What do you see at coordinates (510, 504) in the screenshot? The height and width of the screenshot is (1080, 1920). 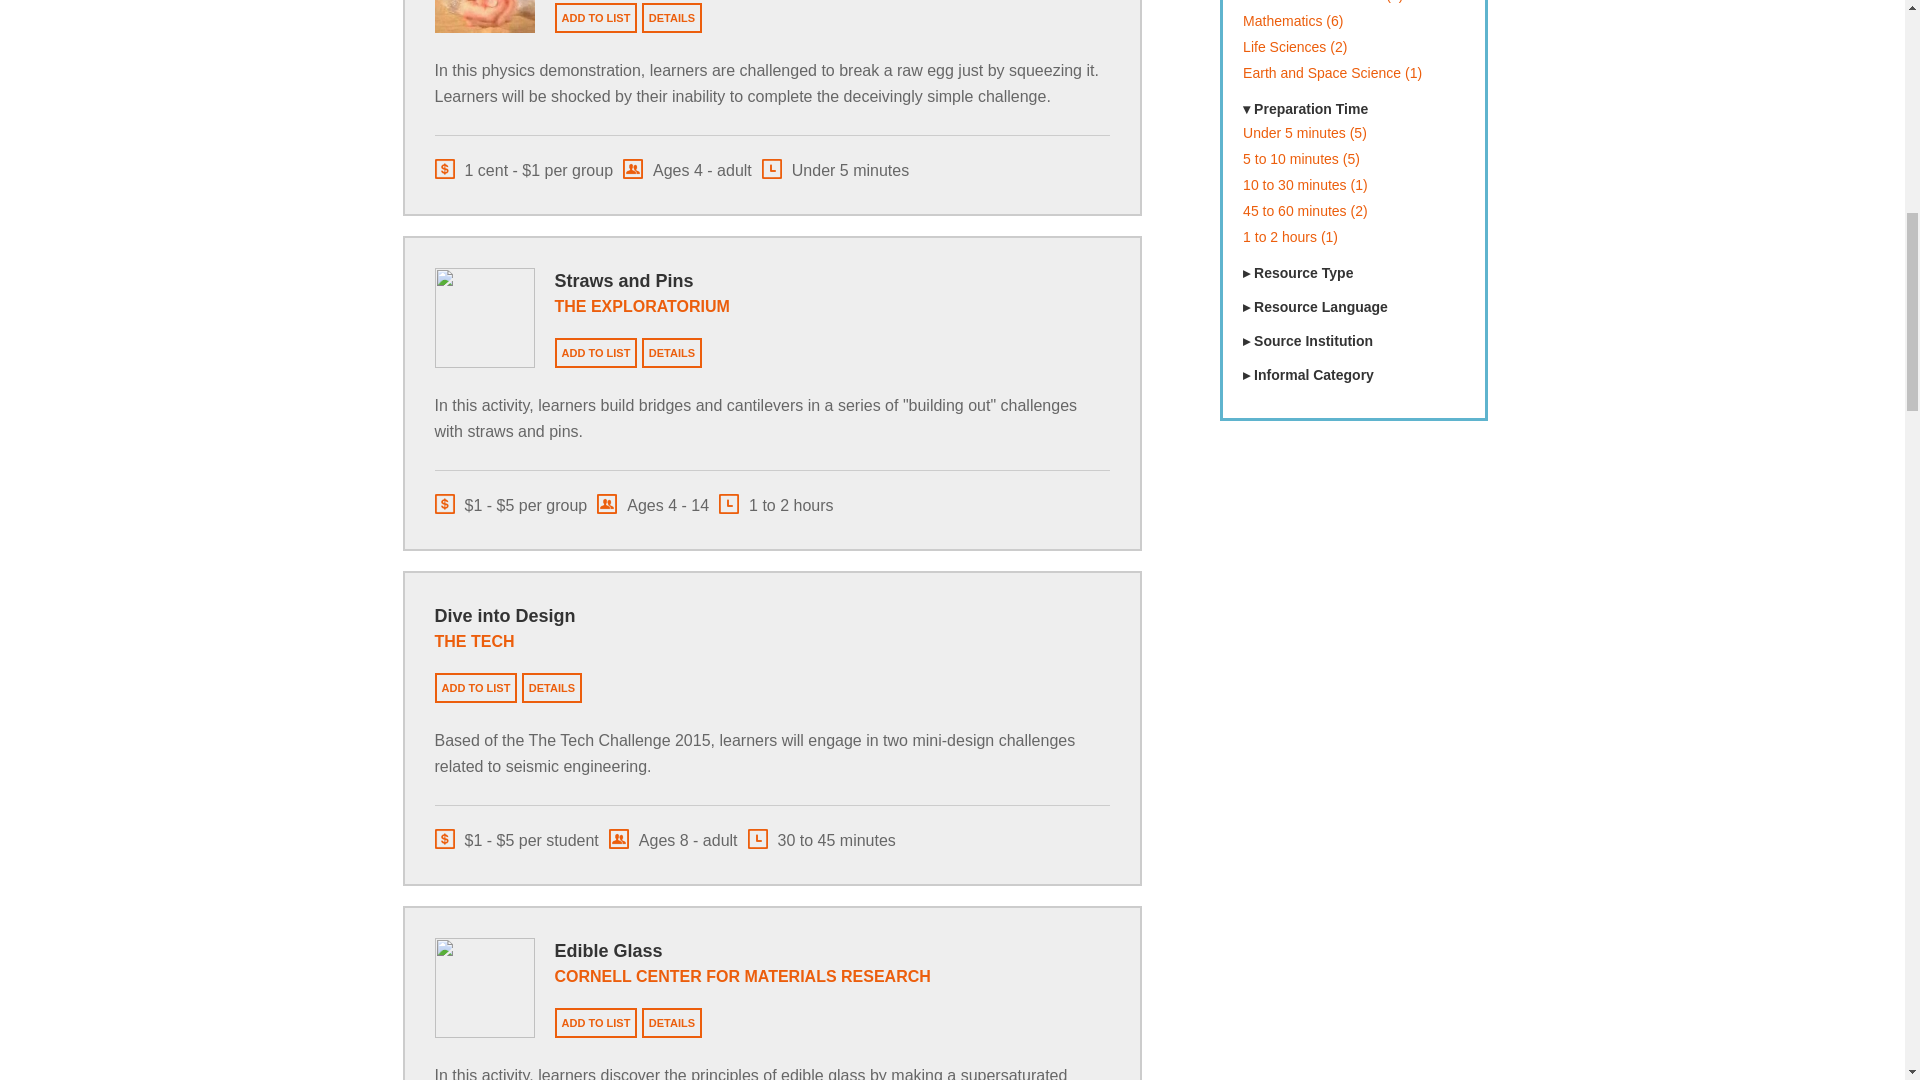 I see `Estimated materials cost` at bounding box center [510, 504].